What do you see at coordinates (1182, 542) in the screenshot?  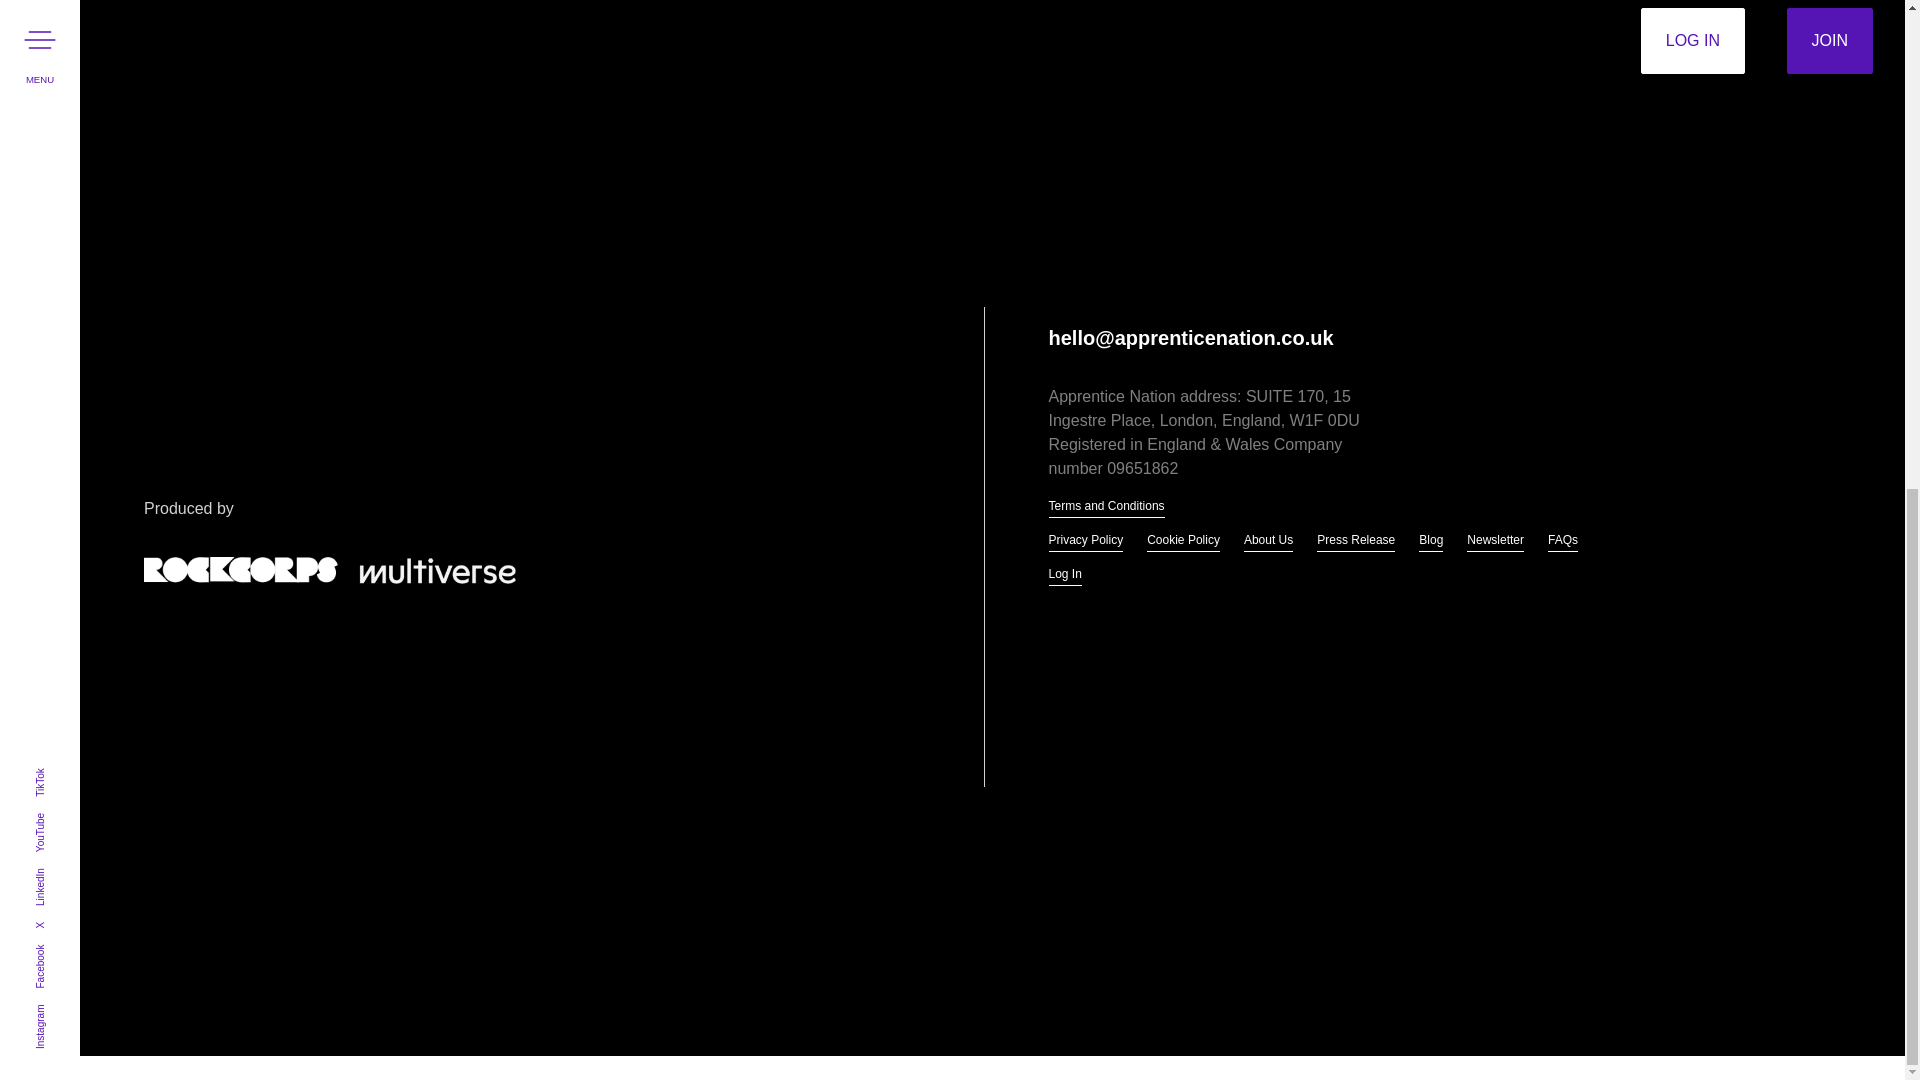 I see `Cookie Policy` at bounding box center [1182, 542].